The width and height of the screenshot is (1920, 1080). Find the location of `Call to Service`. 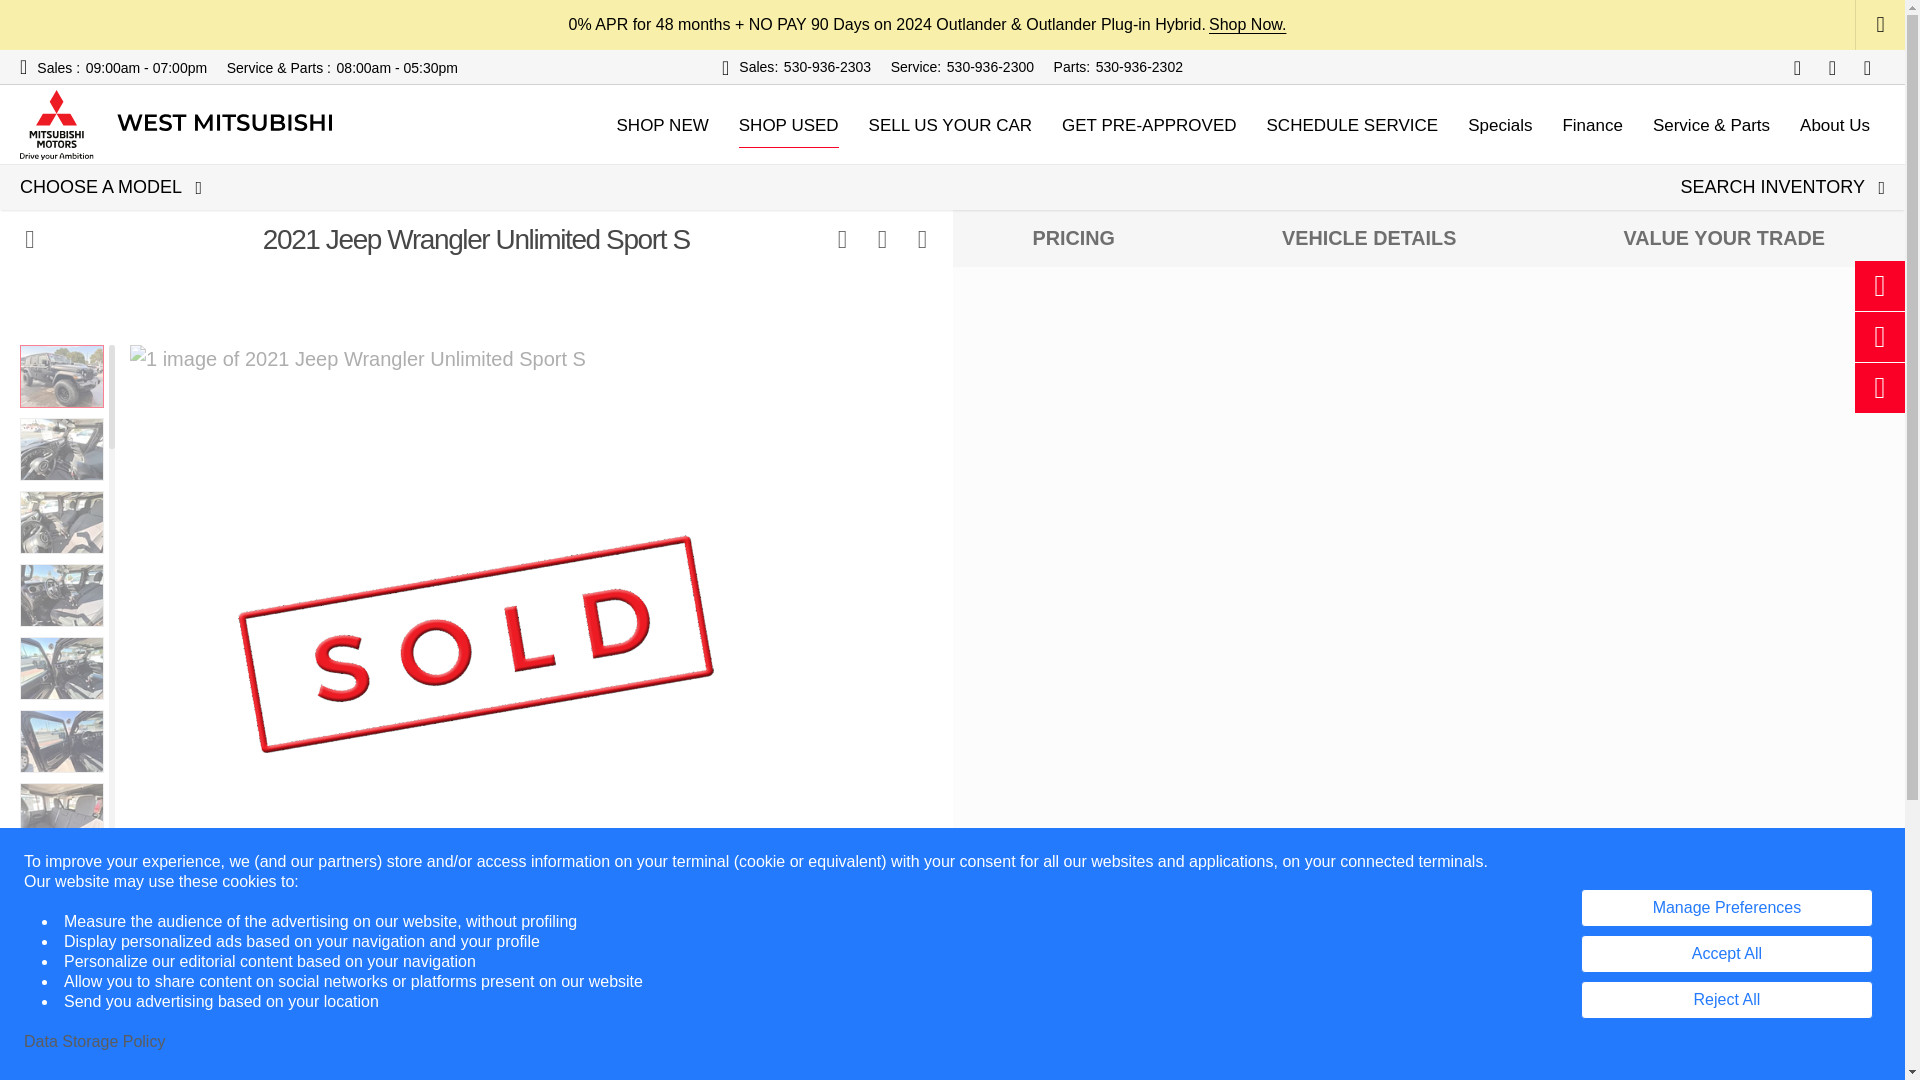

Call to Service is located at coordinates (916, 67).